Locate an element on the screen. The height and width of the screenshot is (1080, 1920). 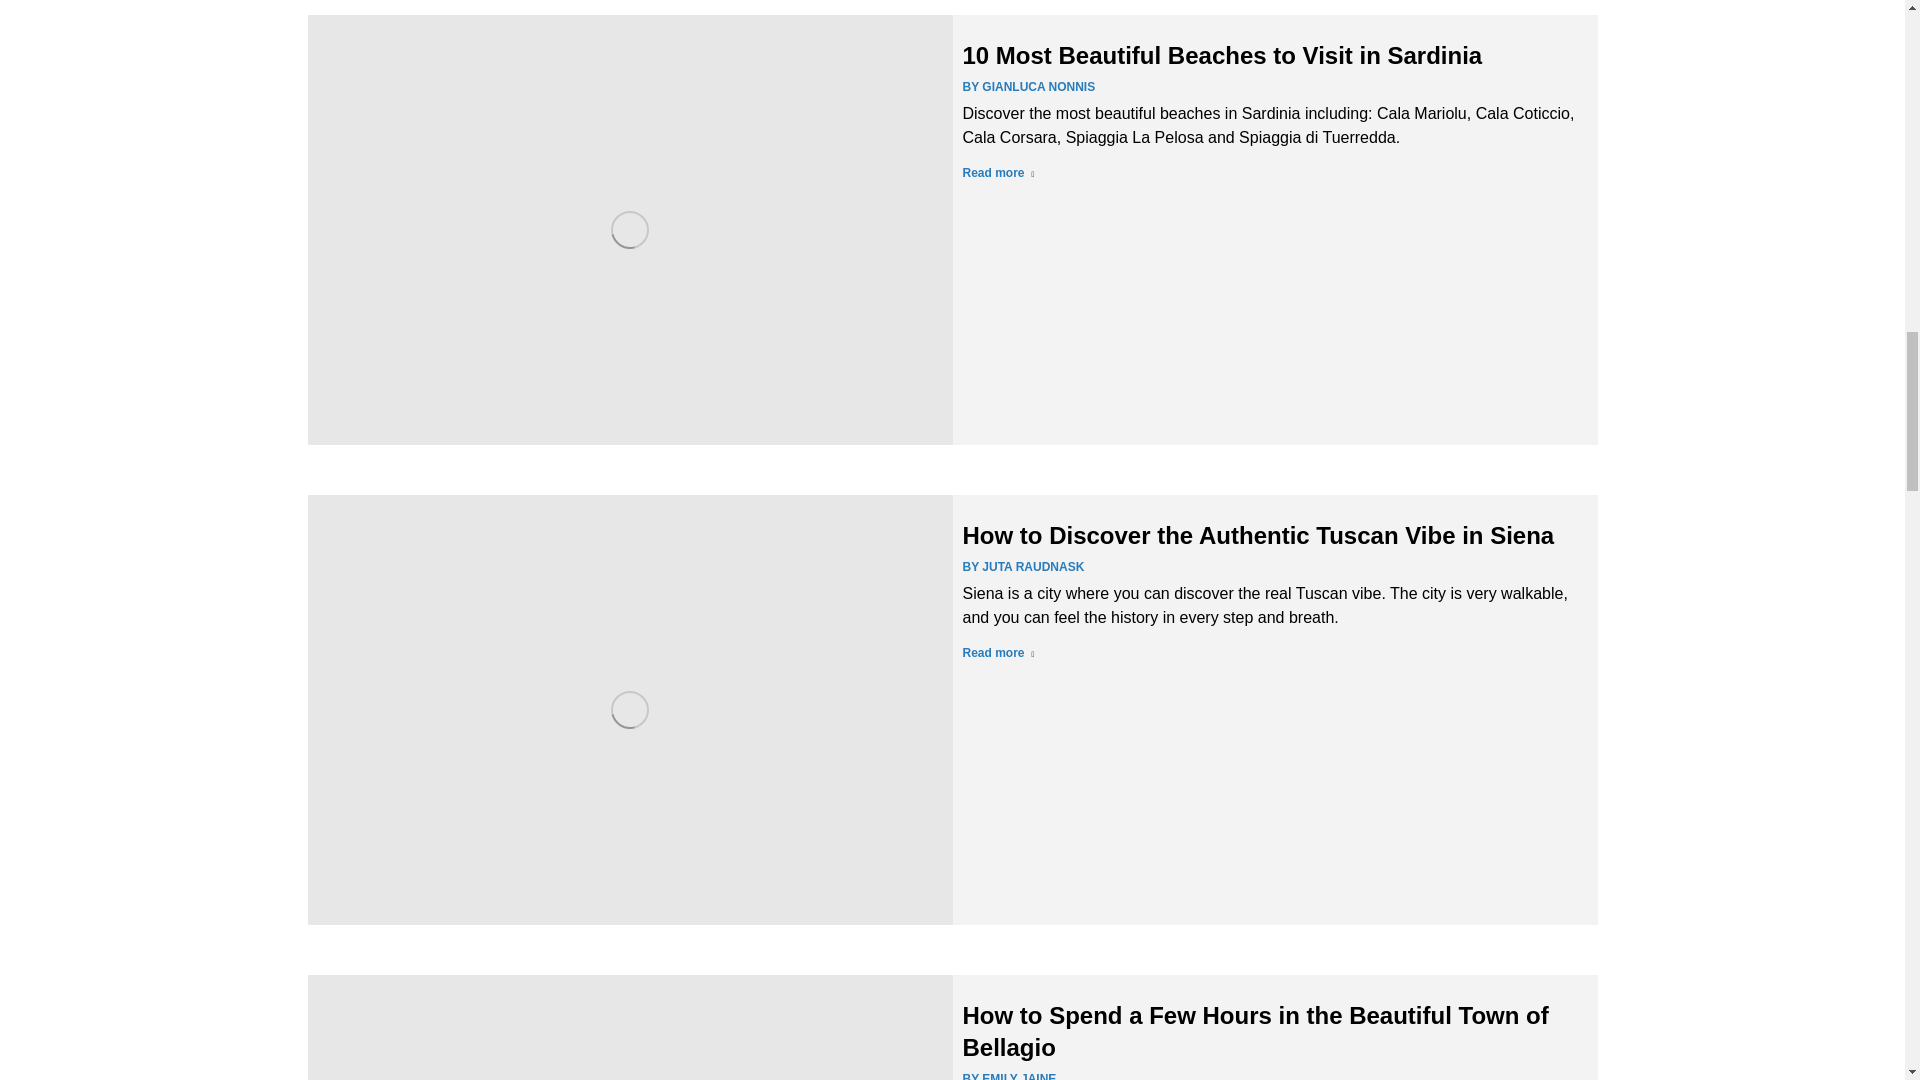
How to Spend a Few Hours in the Beautiful Town of Bellagio is located at coordinates (1254, 1031).